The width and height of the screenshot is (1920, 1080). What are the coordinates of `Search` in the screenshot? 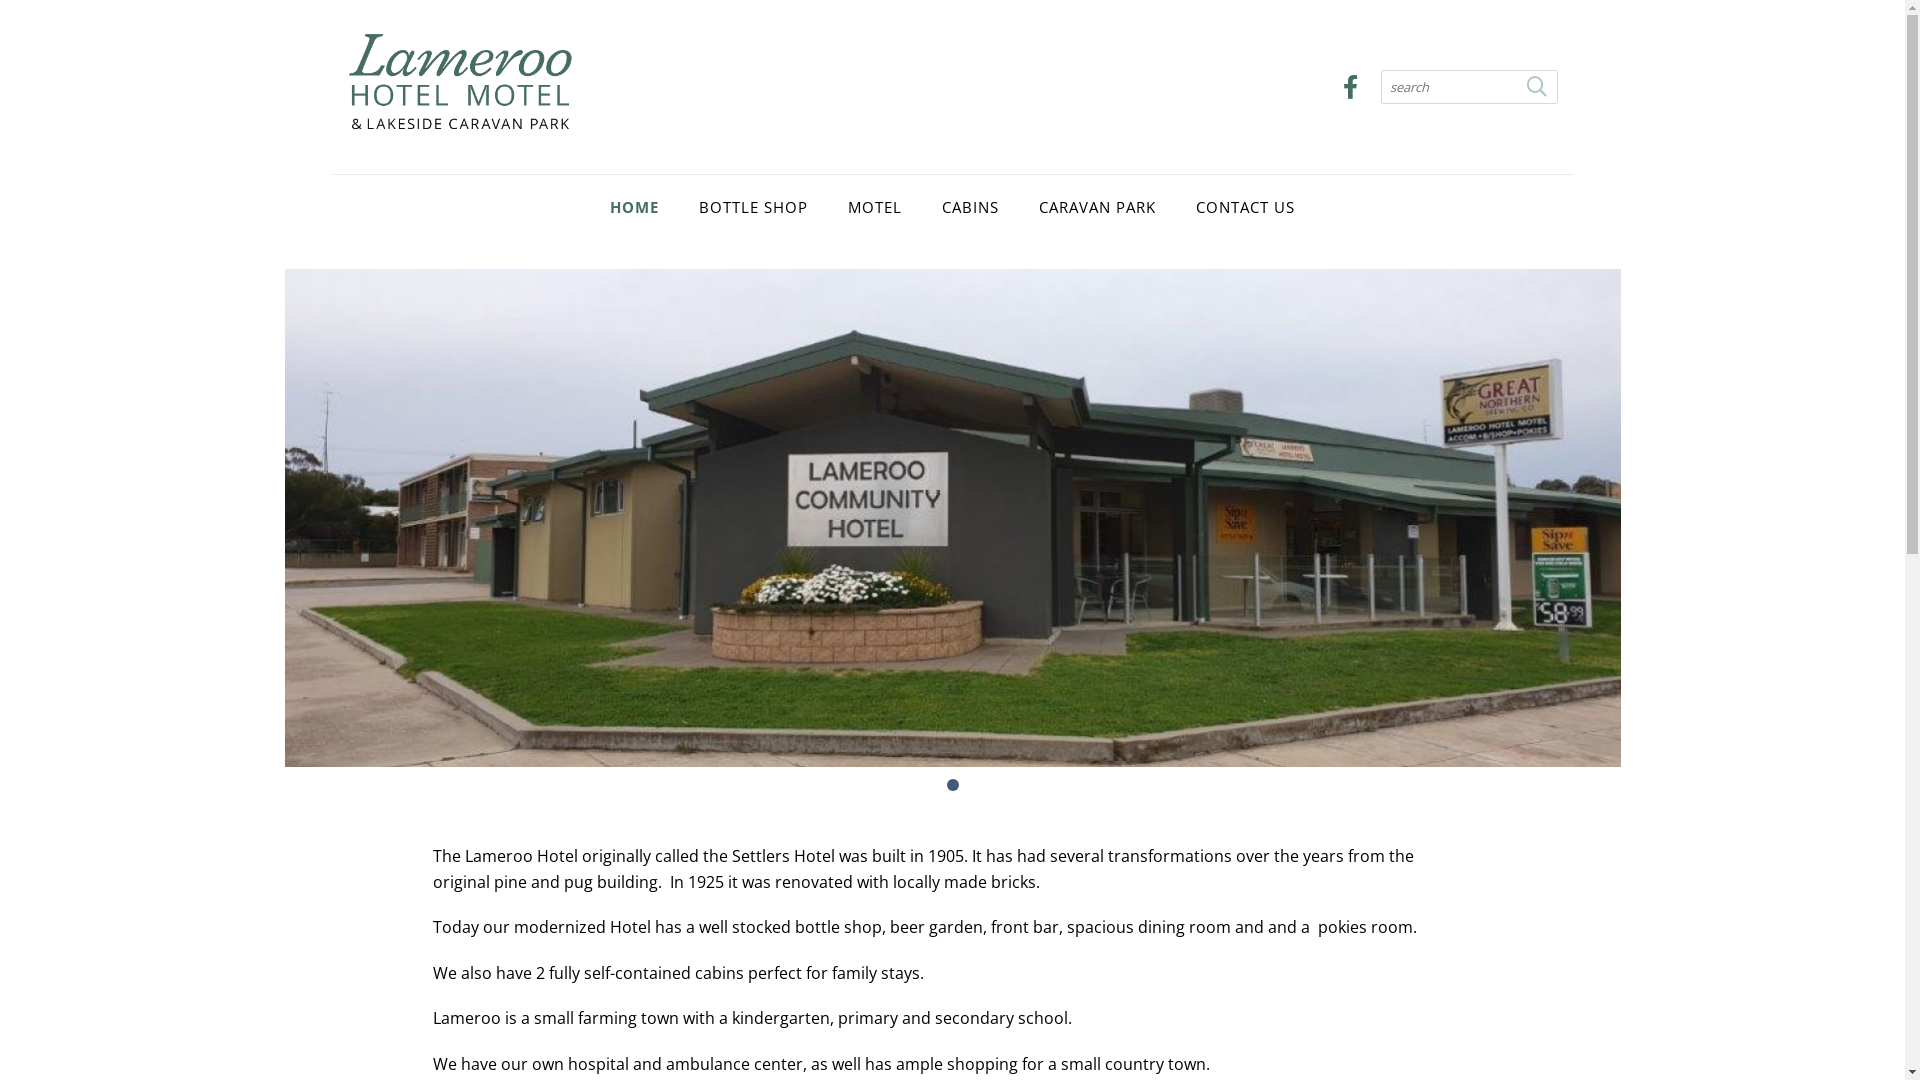 It's located at (1536, 87).